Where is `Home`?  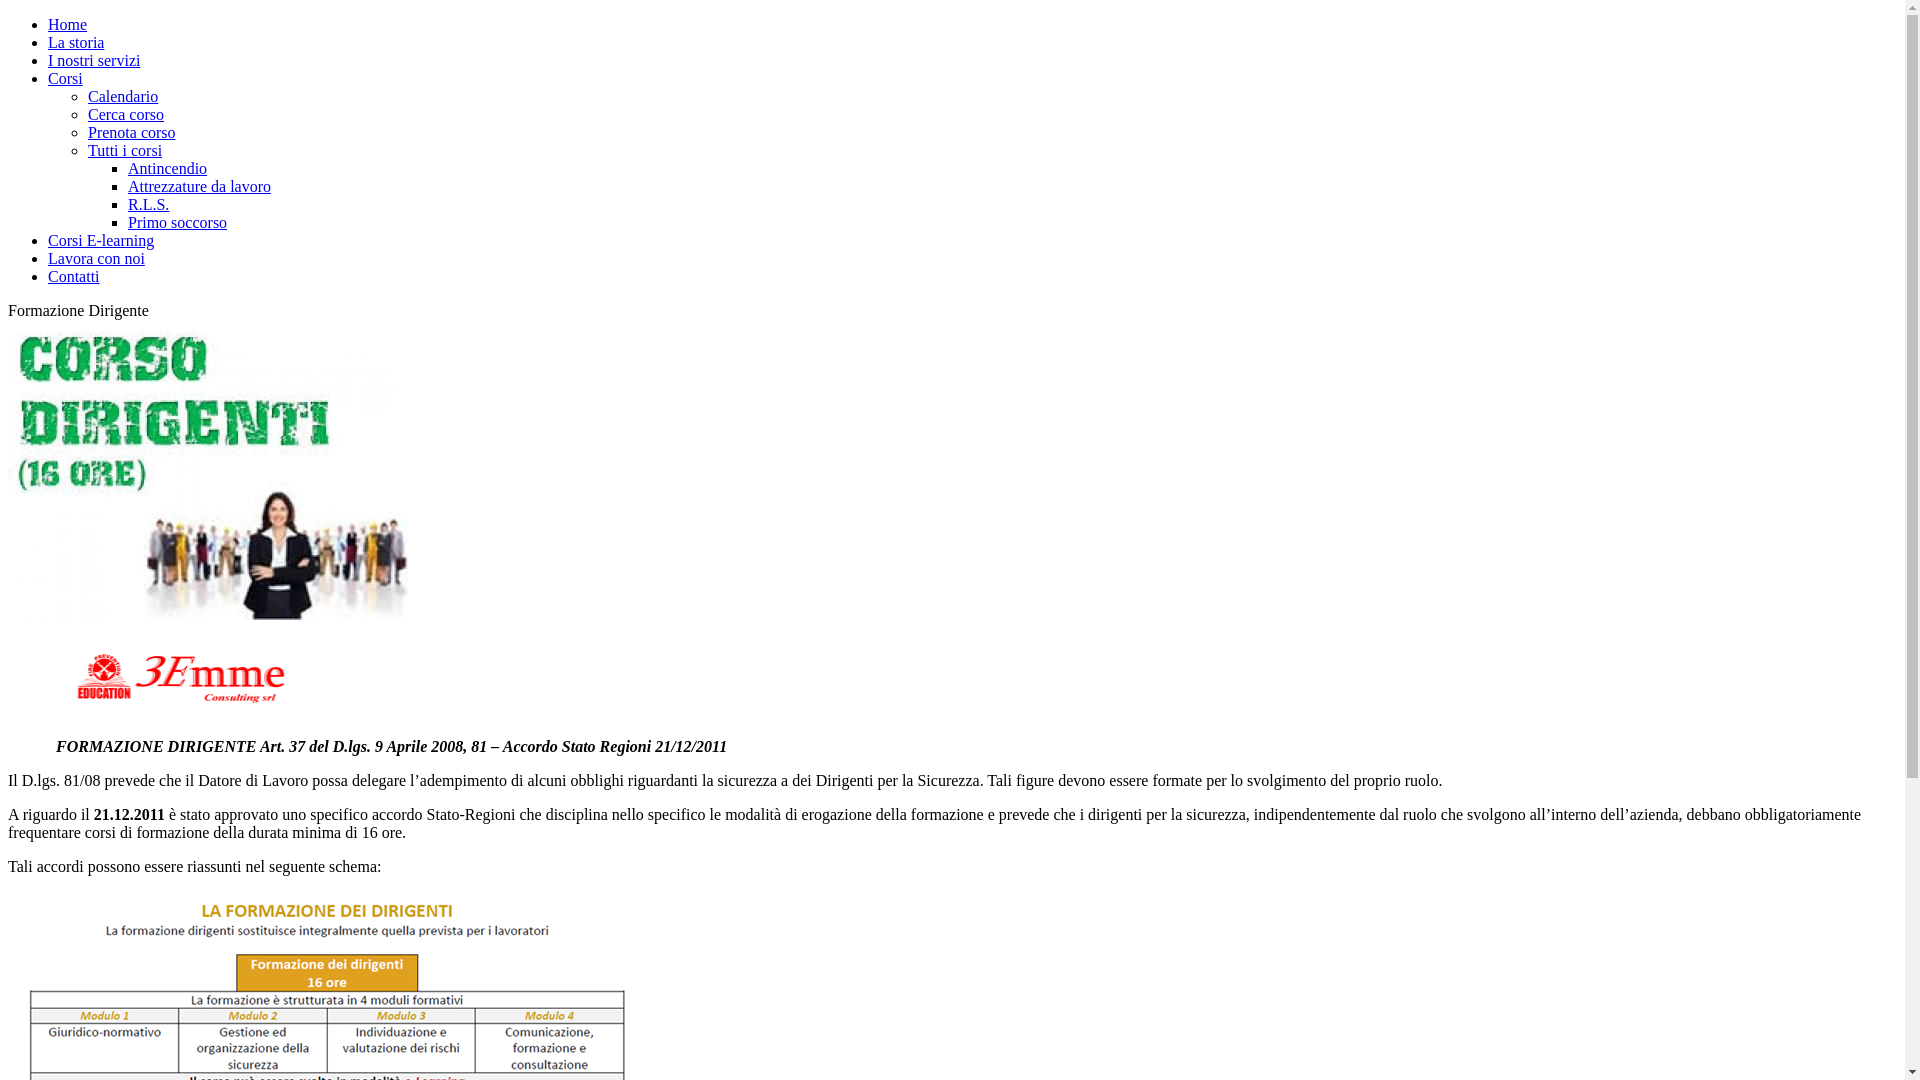
Home is located at coordinates (68, 24).